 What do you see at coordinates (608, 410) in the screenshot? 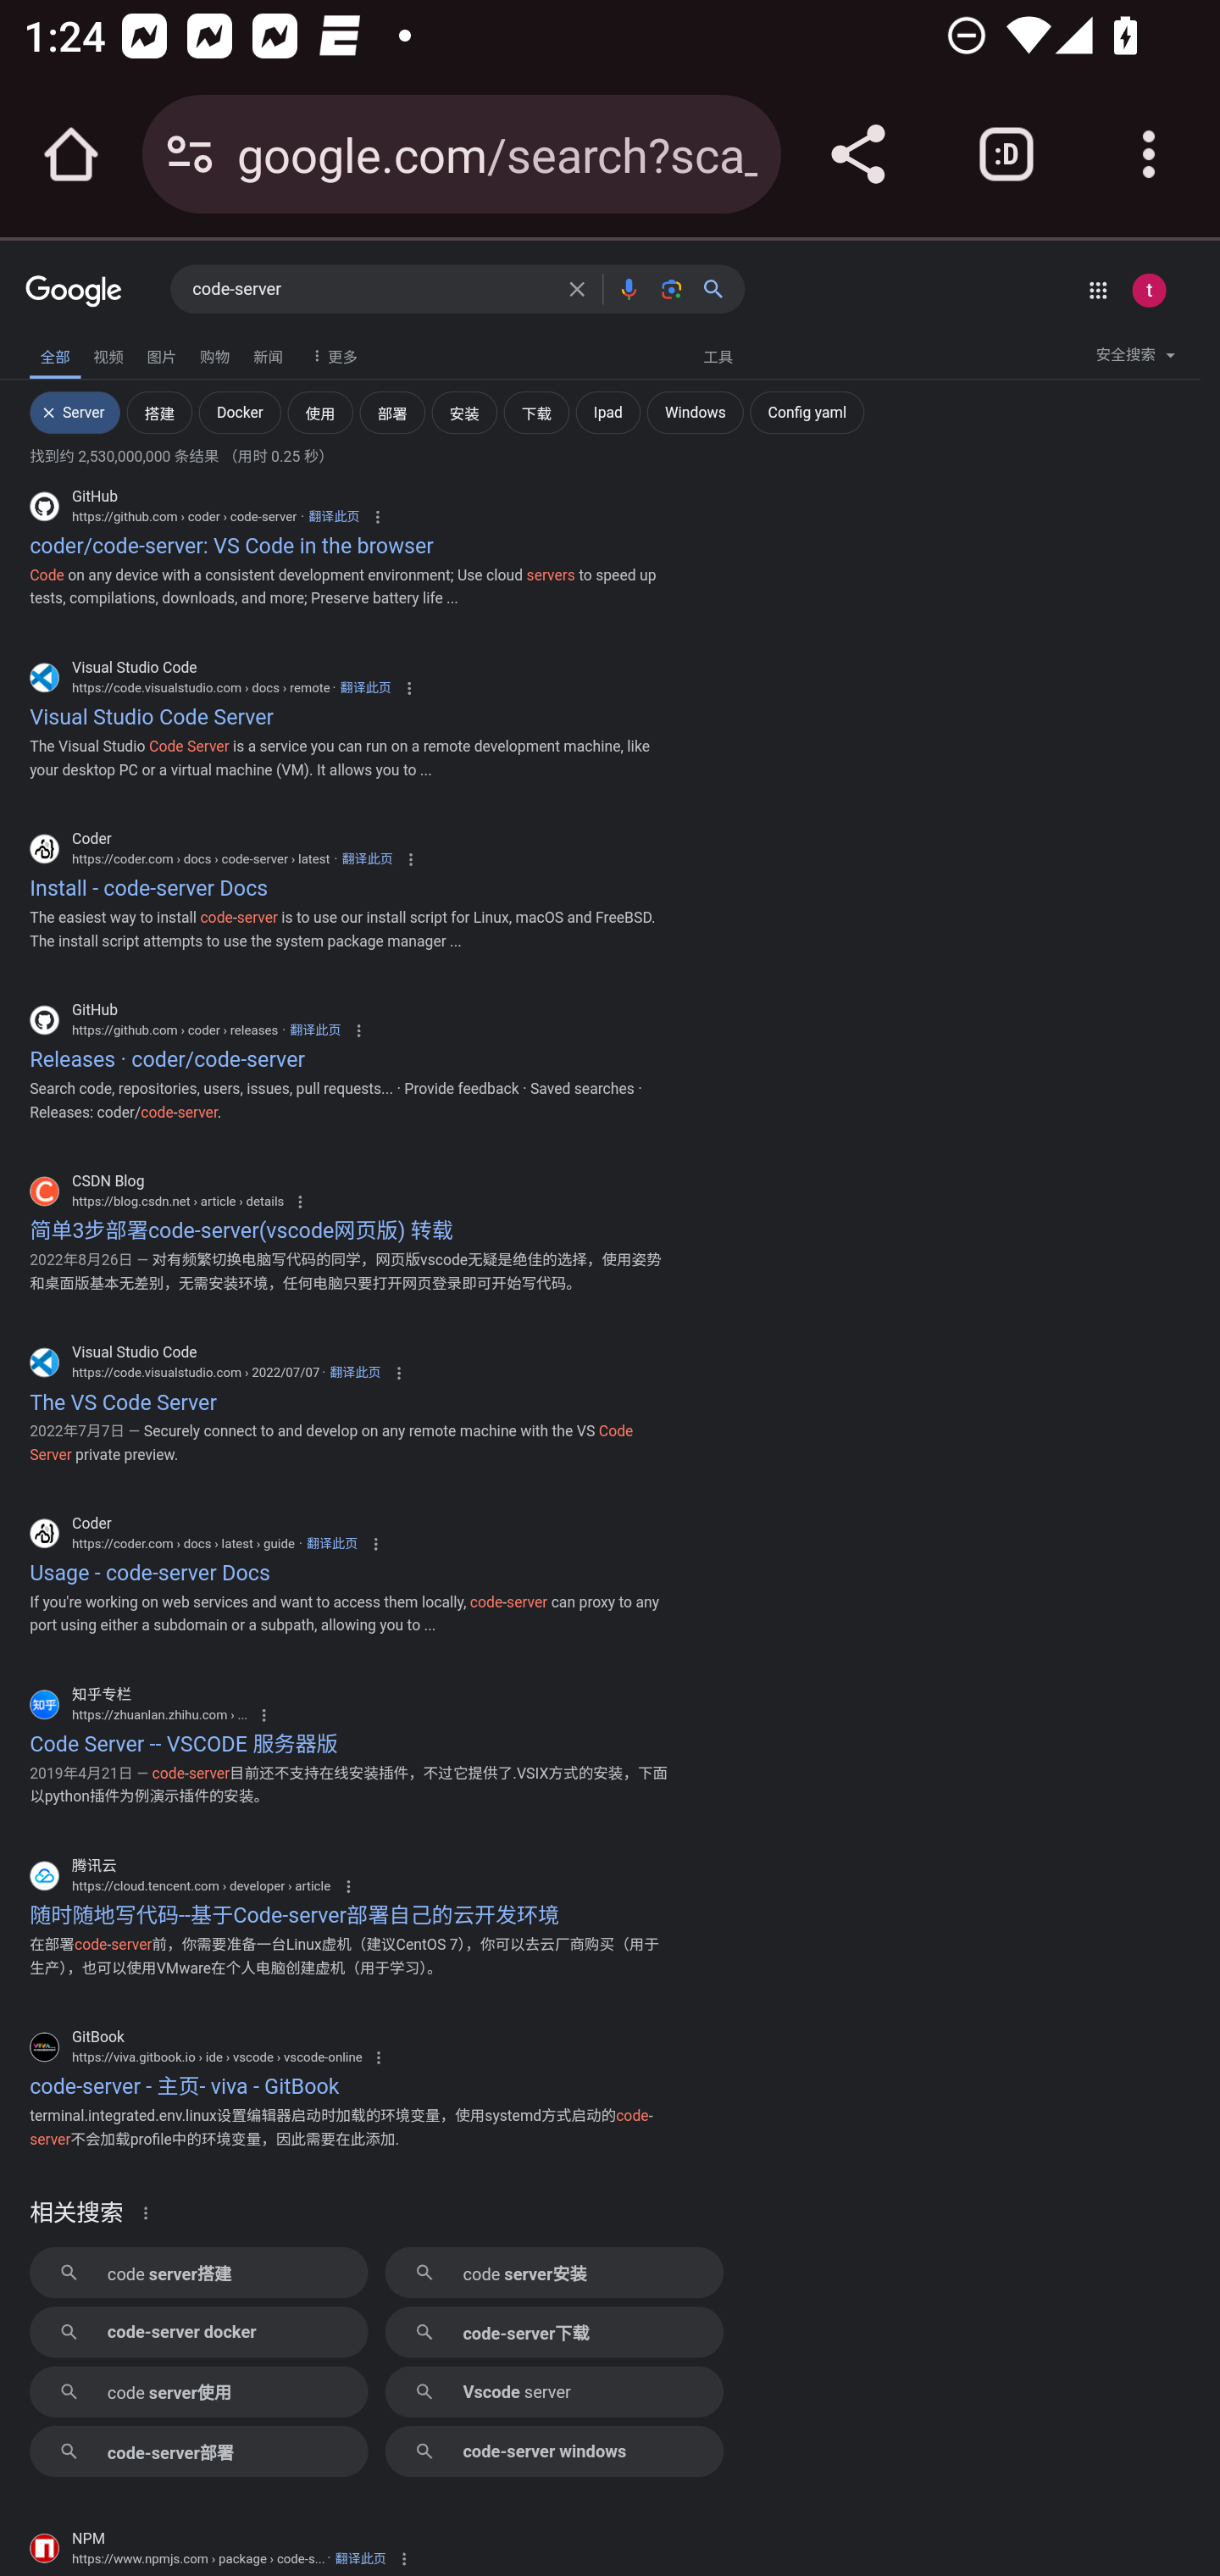
I see `添加“Ipad” Ipad` at bounding box center [608, 410].